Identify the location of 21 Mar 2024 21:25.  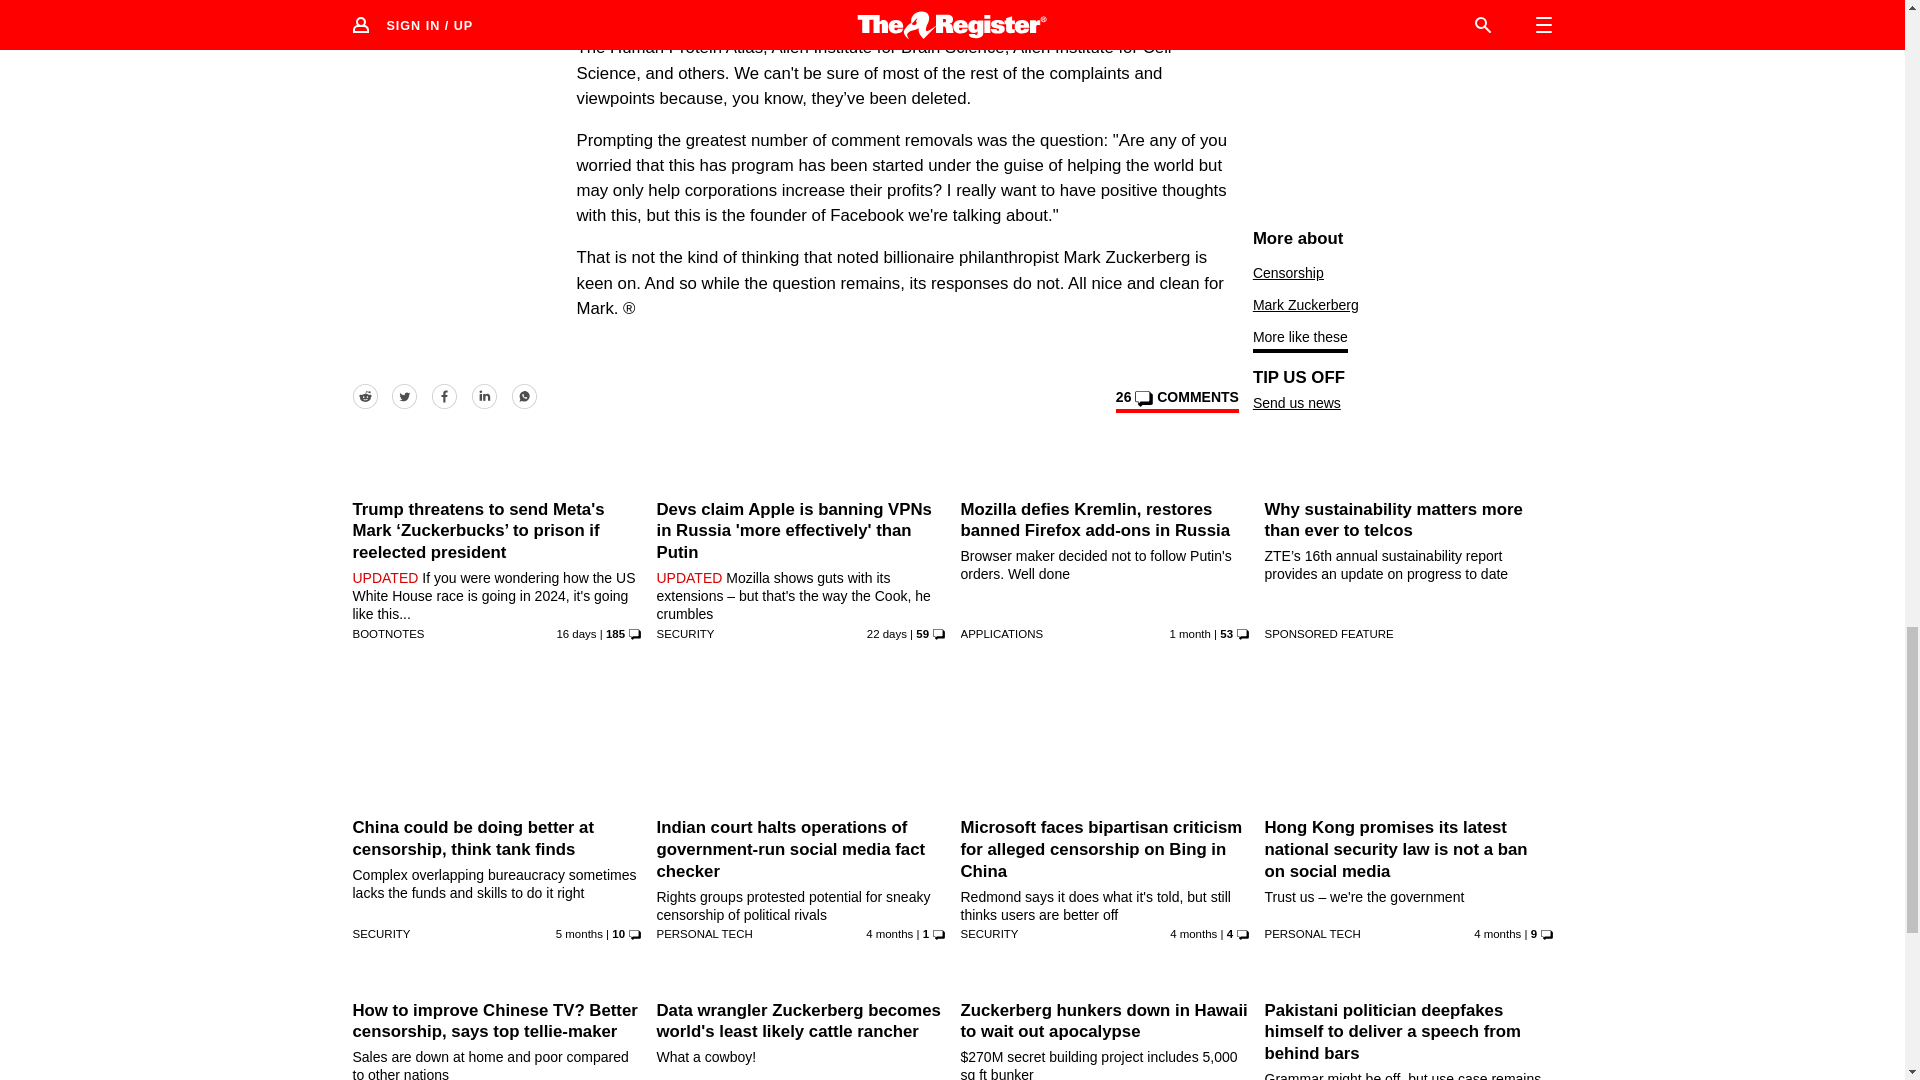
(1193, 933).